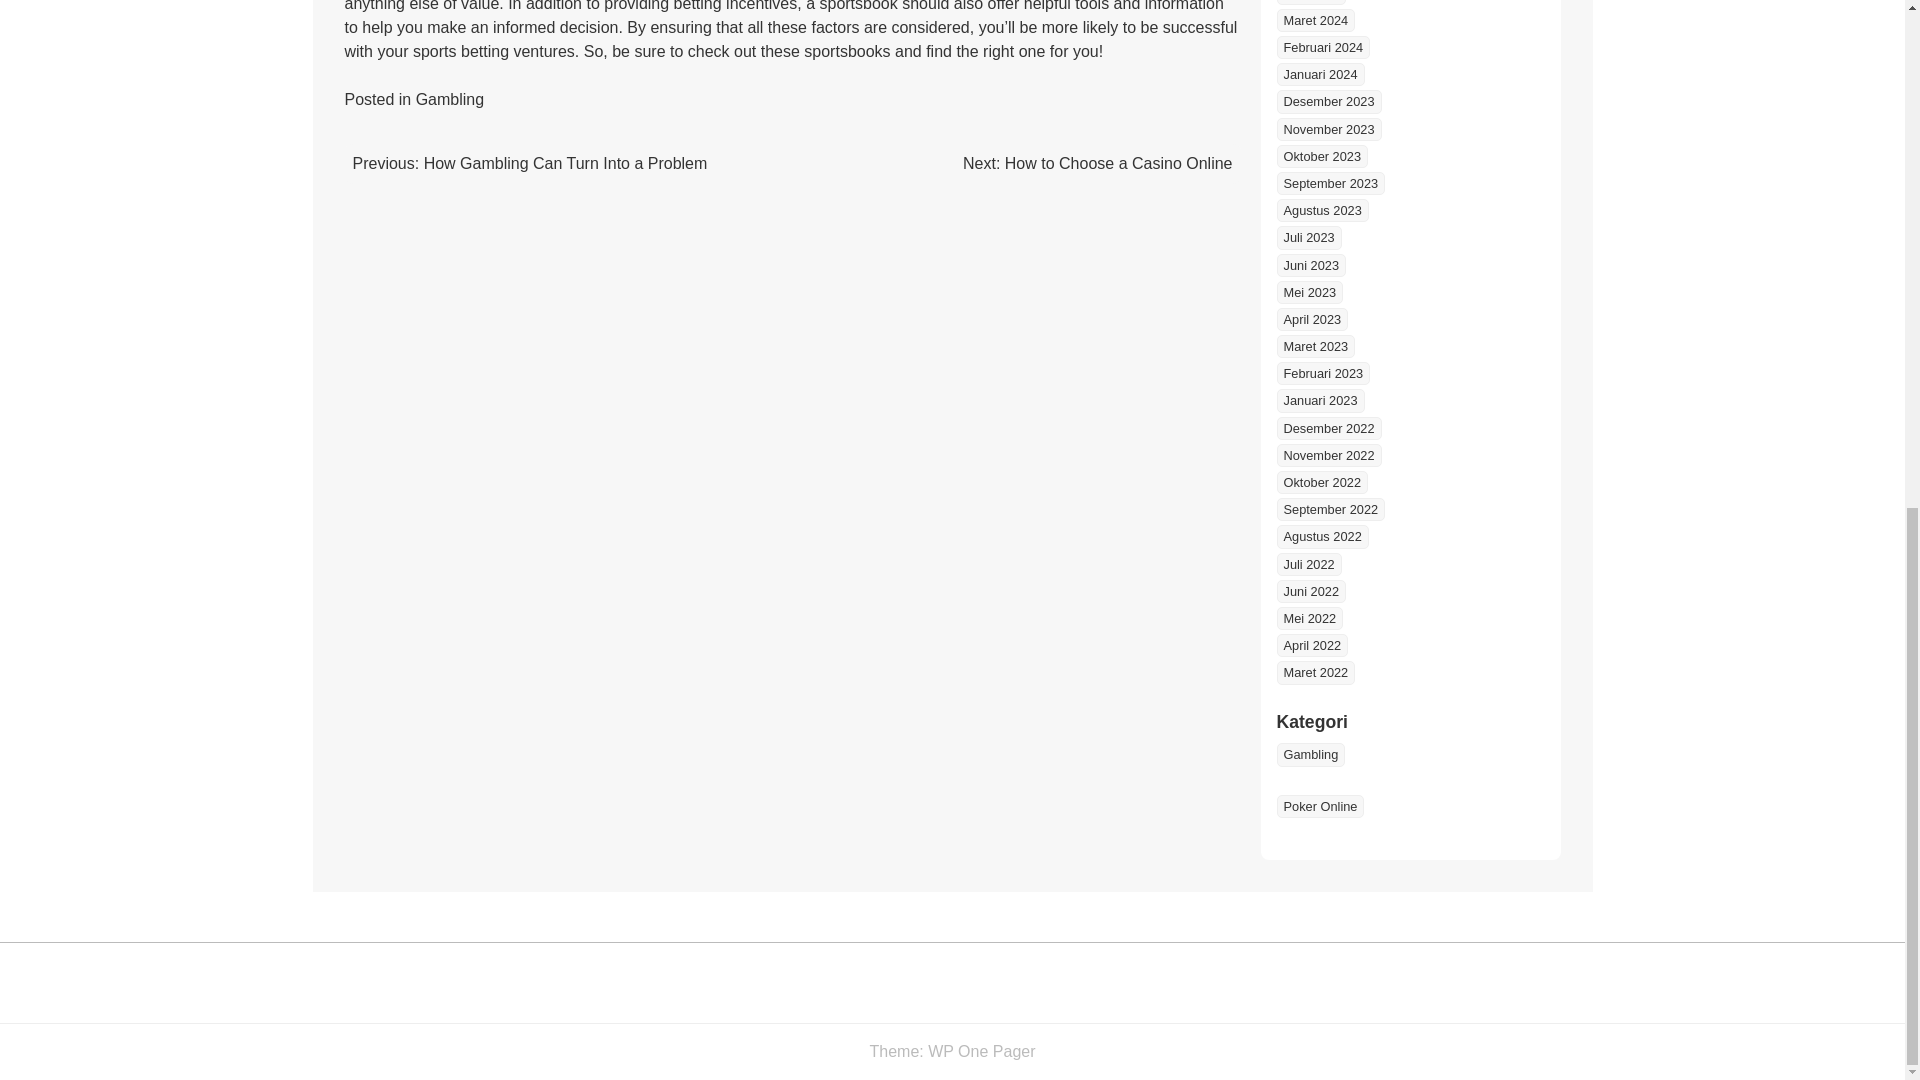  I want to click on November 2022, so click(1328, 454).